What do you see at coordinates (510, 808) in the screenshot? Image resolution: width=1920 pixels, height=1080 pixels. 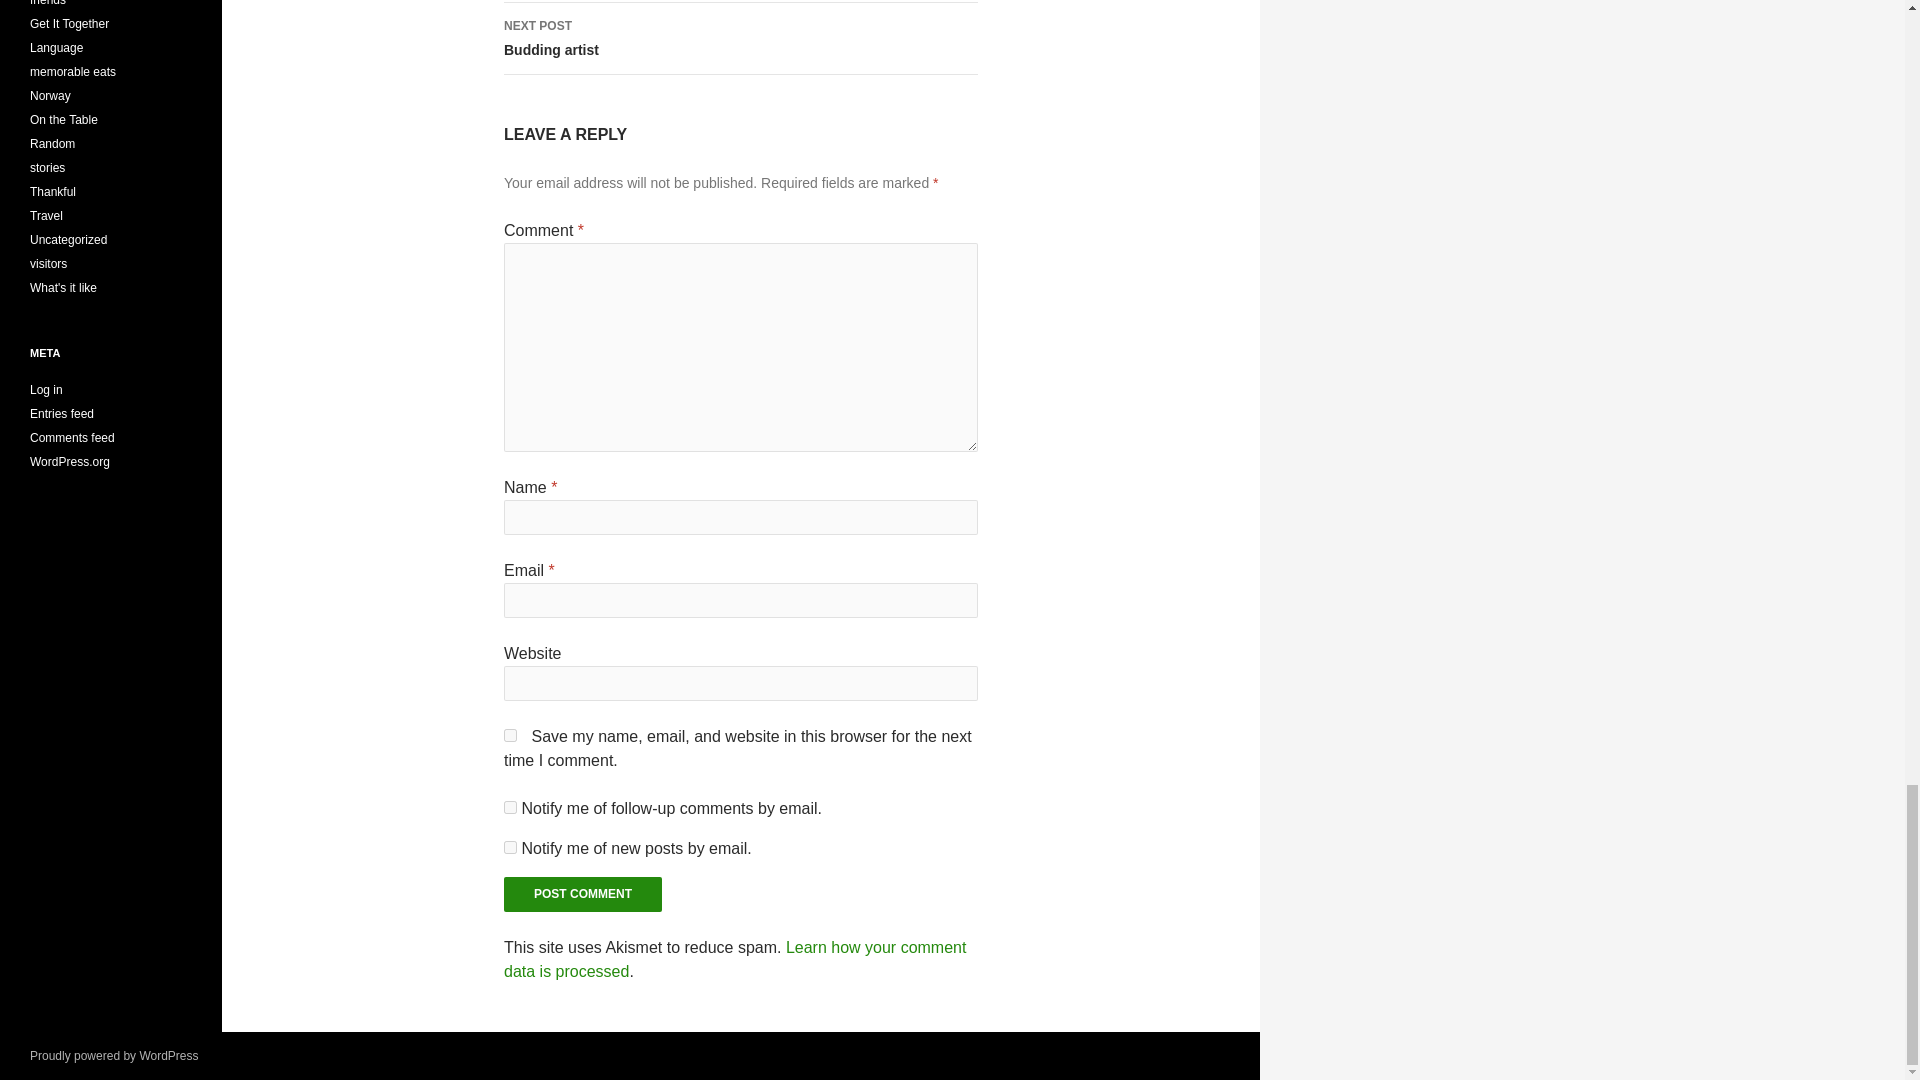 I see `Learn how your comment data is processed` at bounding box center [510, 808].